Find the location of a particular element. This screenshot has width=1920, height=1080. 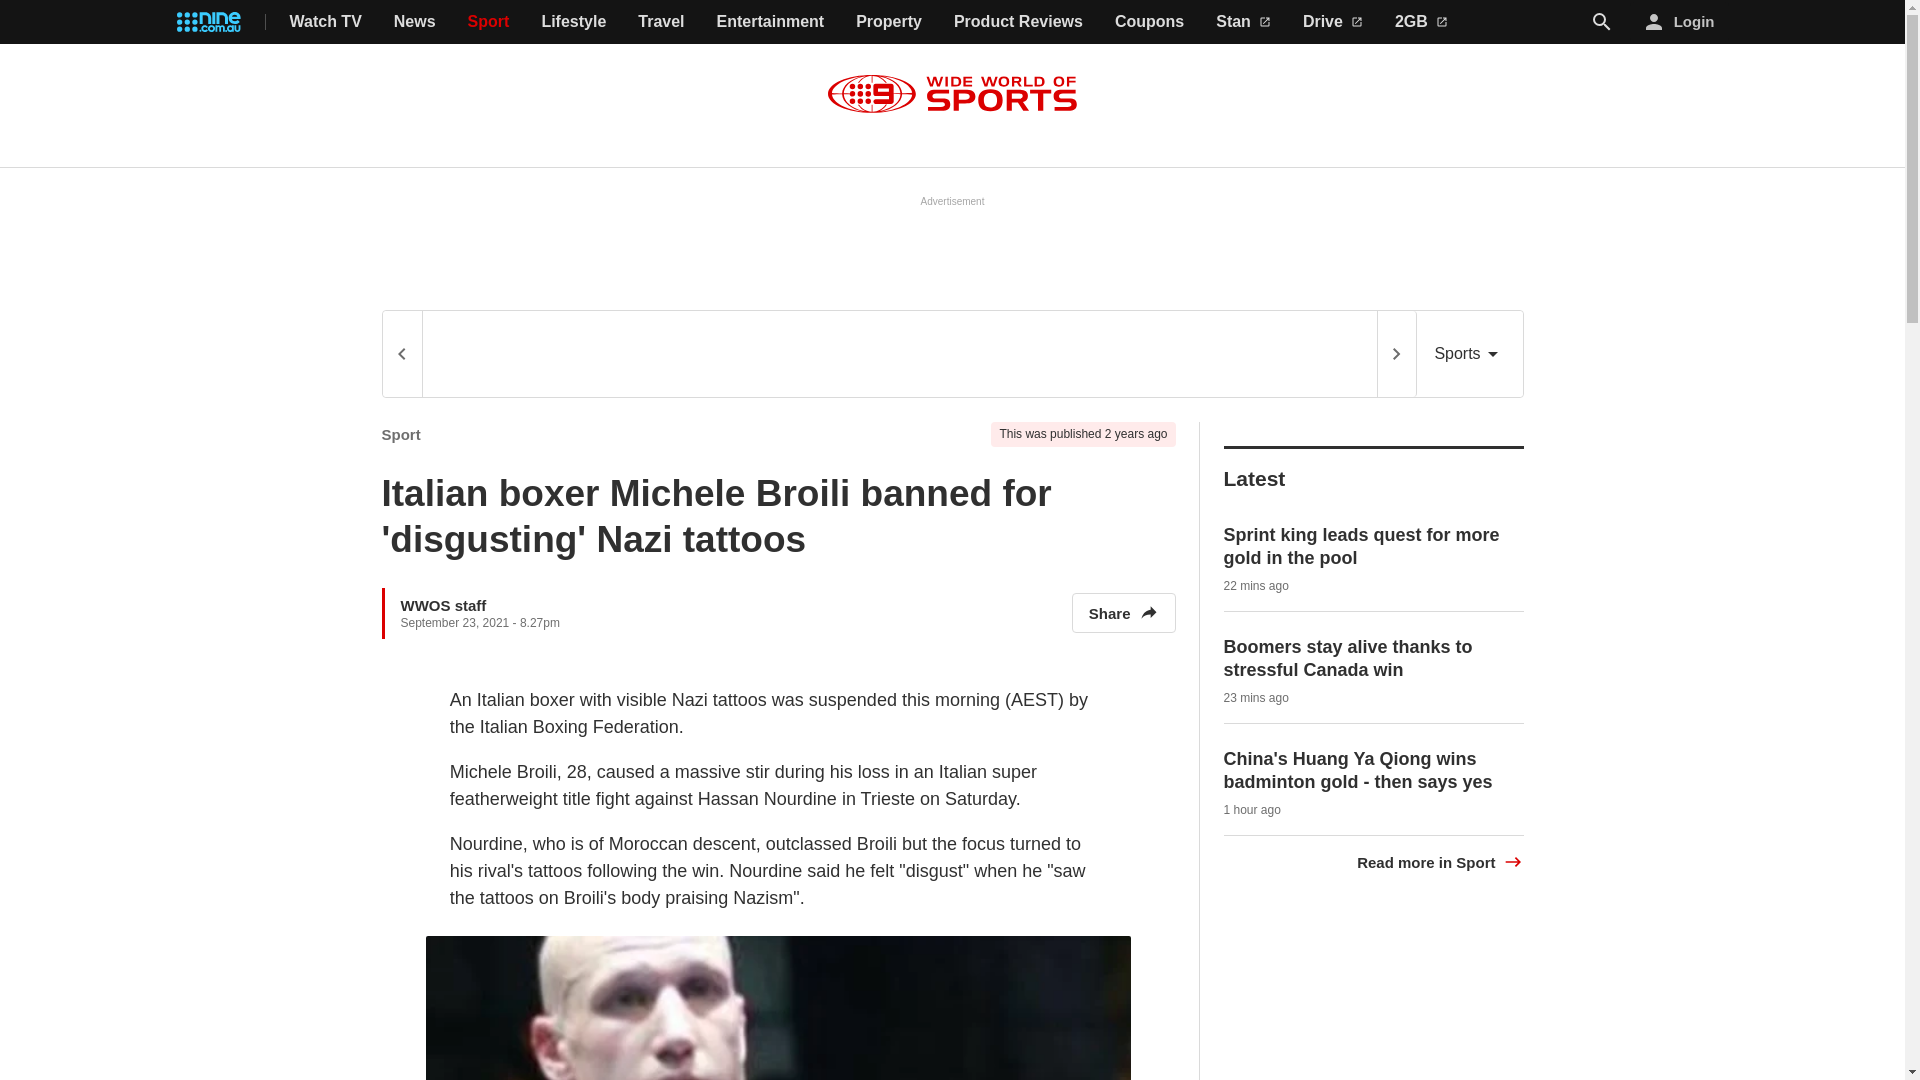

Watch TV is located at coordinates (326, 22).